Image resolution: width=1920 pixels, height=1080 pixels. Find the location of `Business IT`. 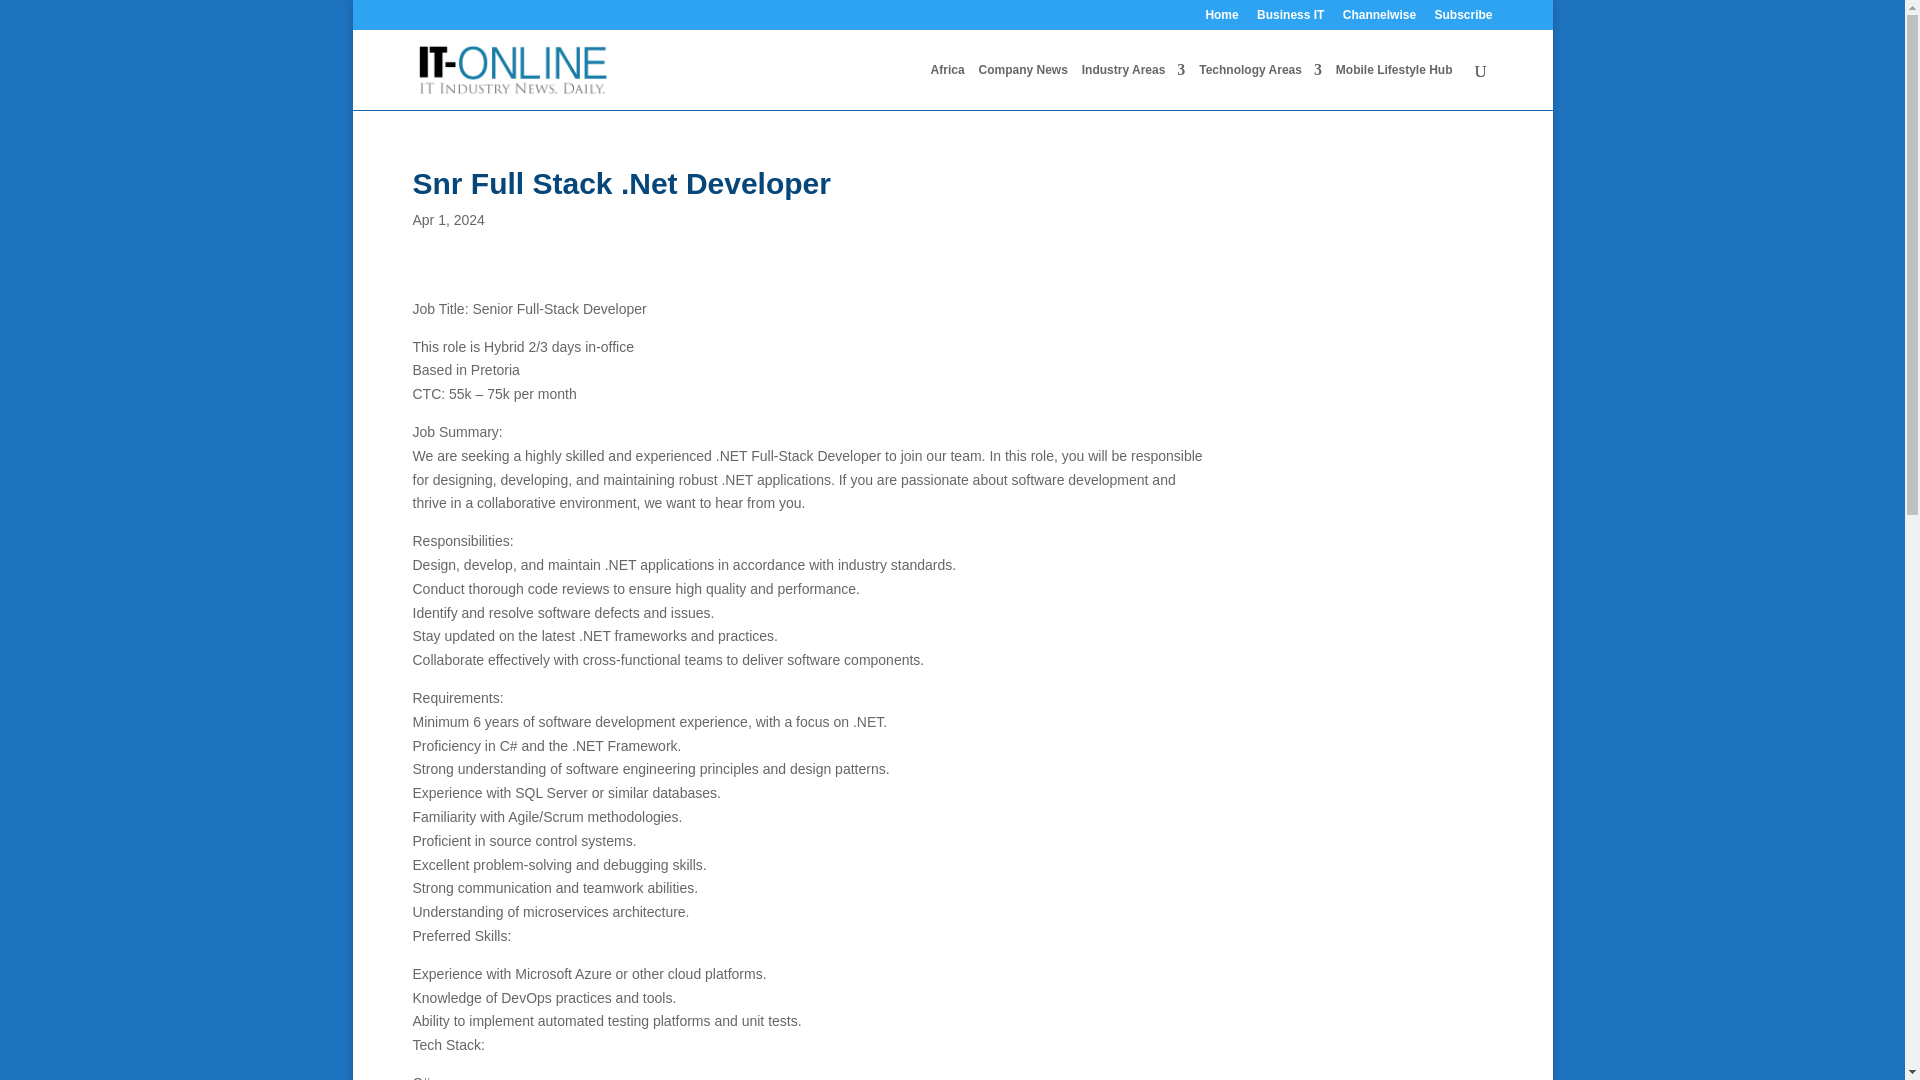

Business IT is located at coordinates (1290, 19).